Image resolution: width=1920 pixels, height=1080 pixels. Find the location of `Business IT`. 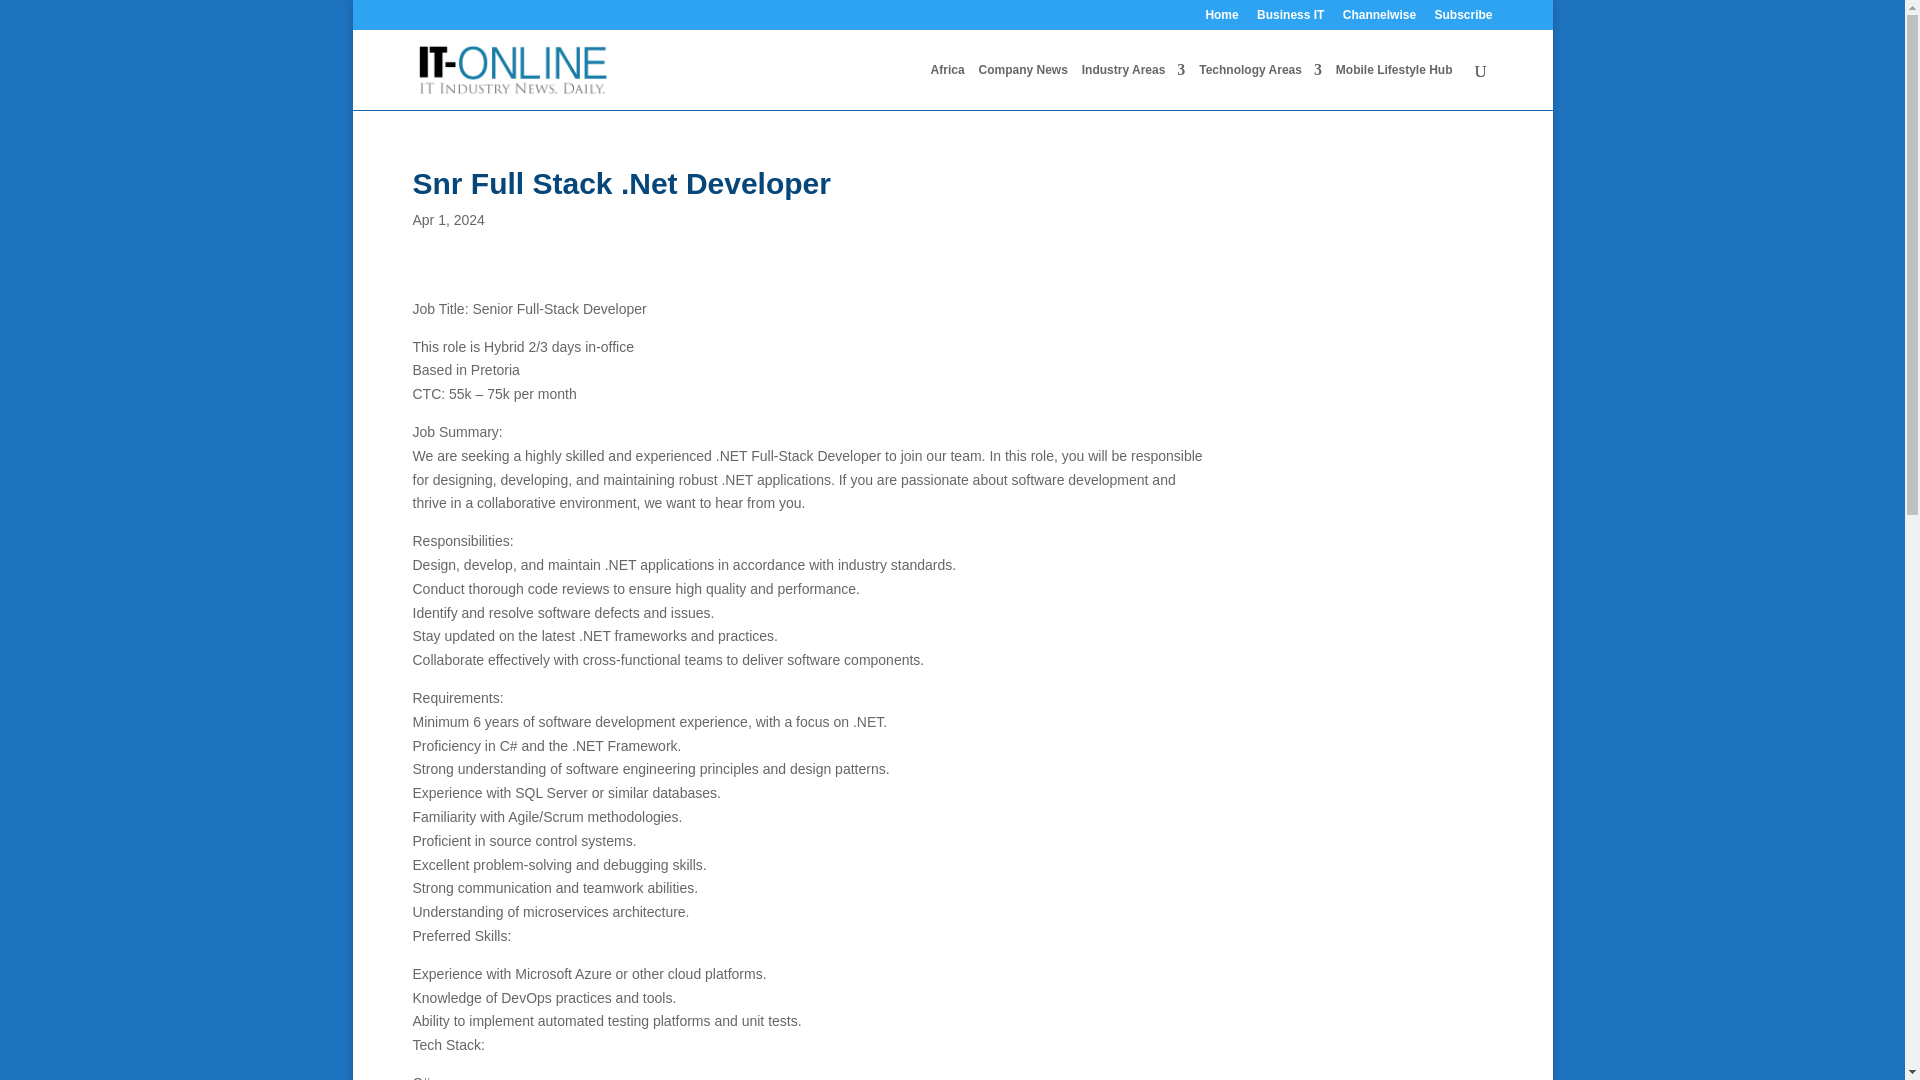

Business IT is located at coordinates (1290, 19).